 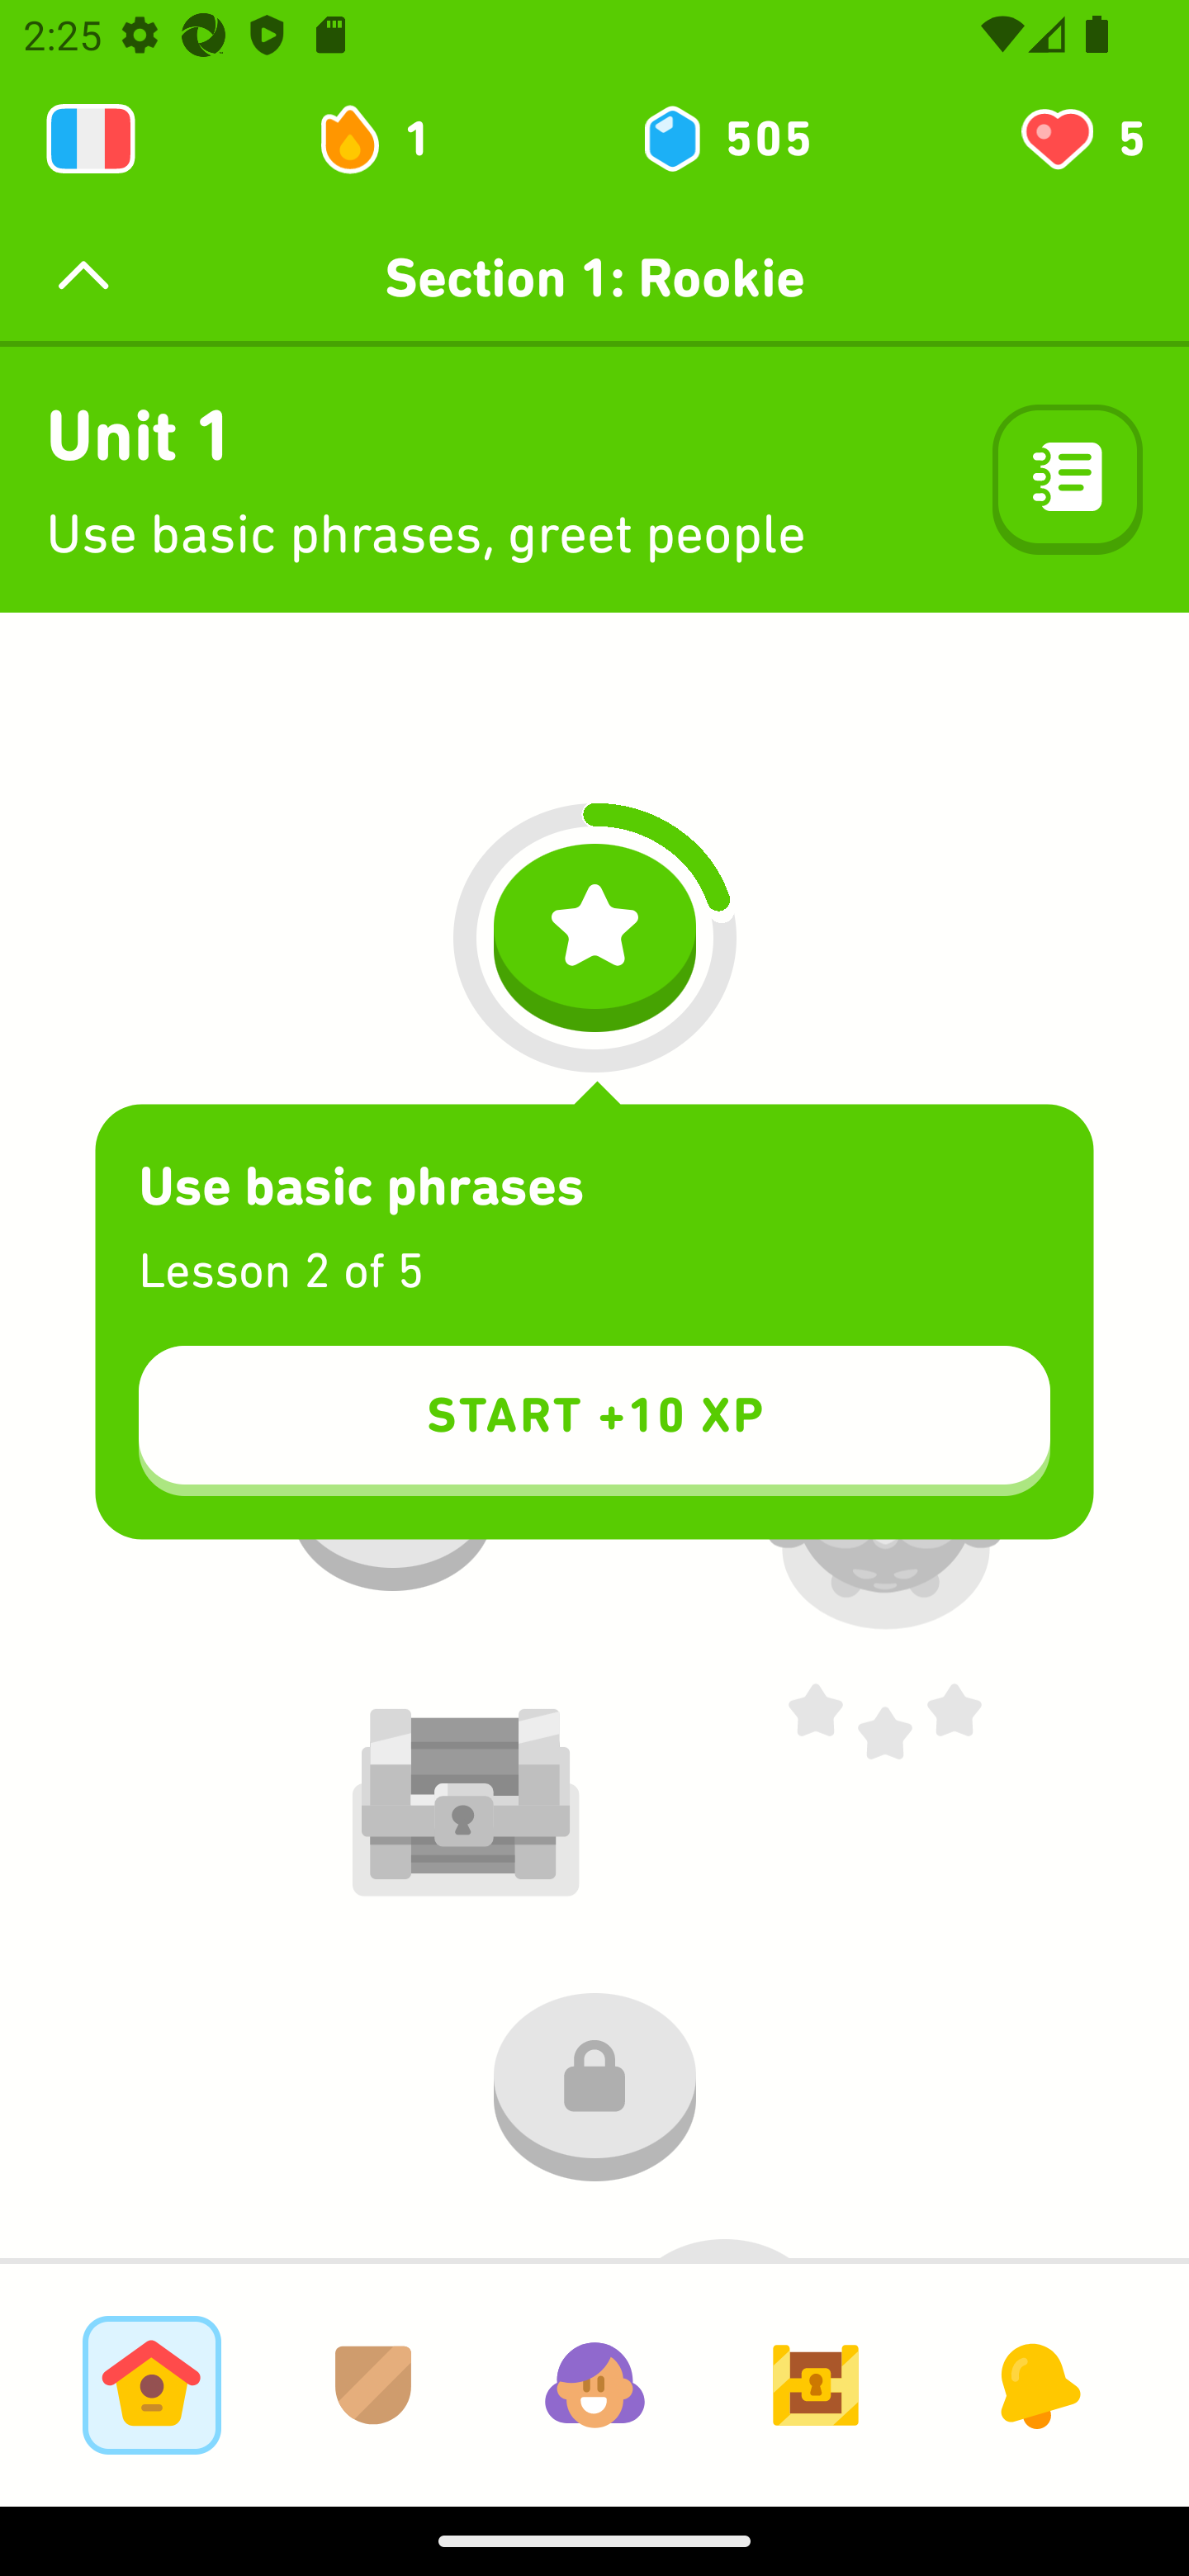 What do you see at coordinates (594, 1420) in the screenshot?
I see `START +10 XP` at bounding box center [594, 1420].